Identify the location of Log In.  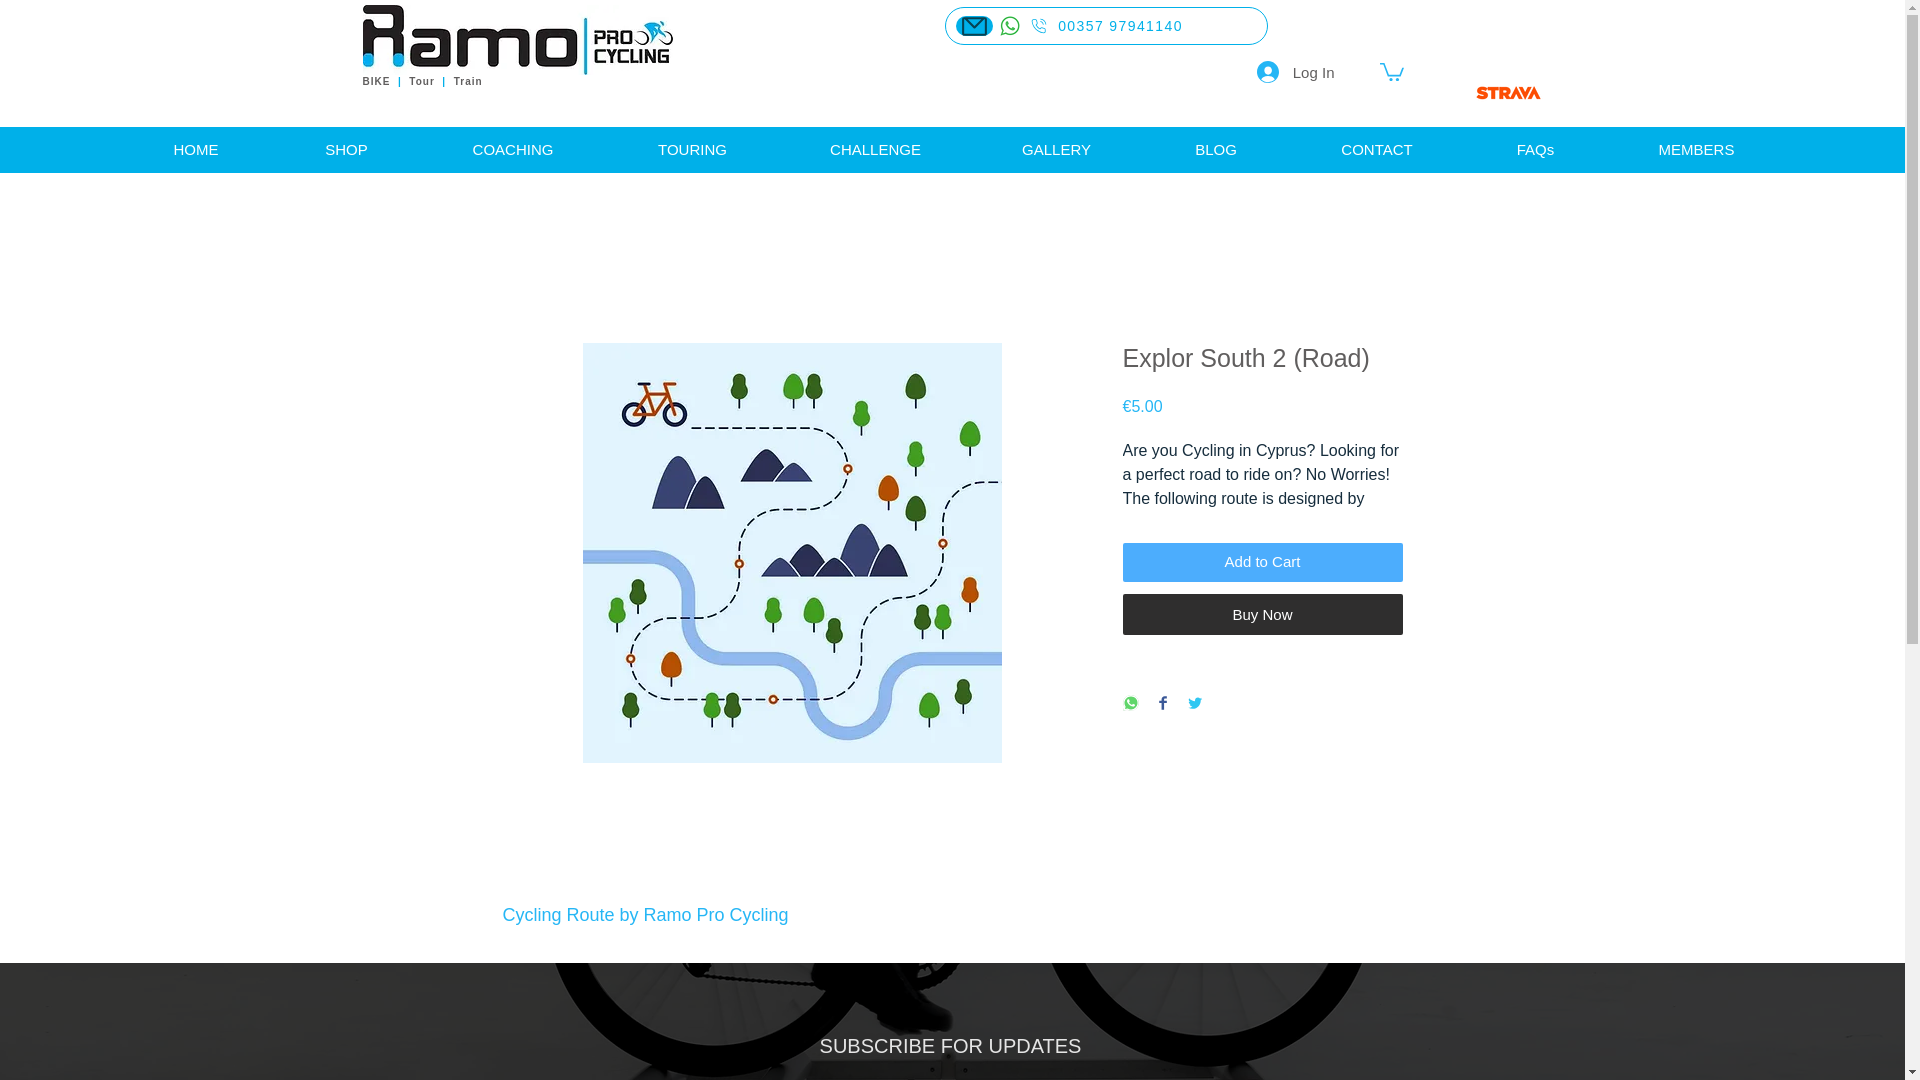
(1296, 72).